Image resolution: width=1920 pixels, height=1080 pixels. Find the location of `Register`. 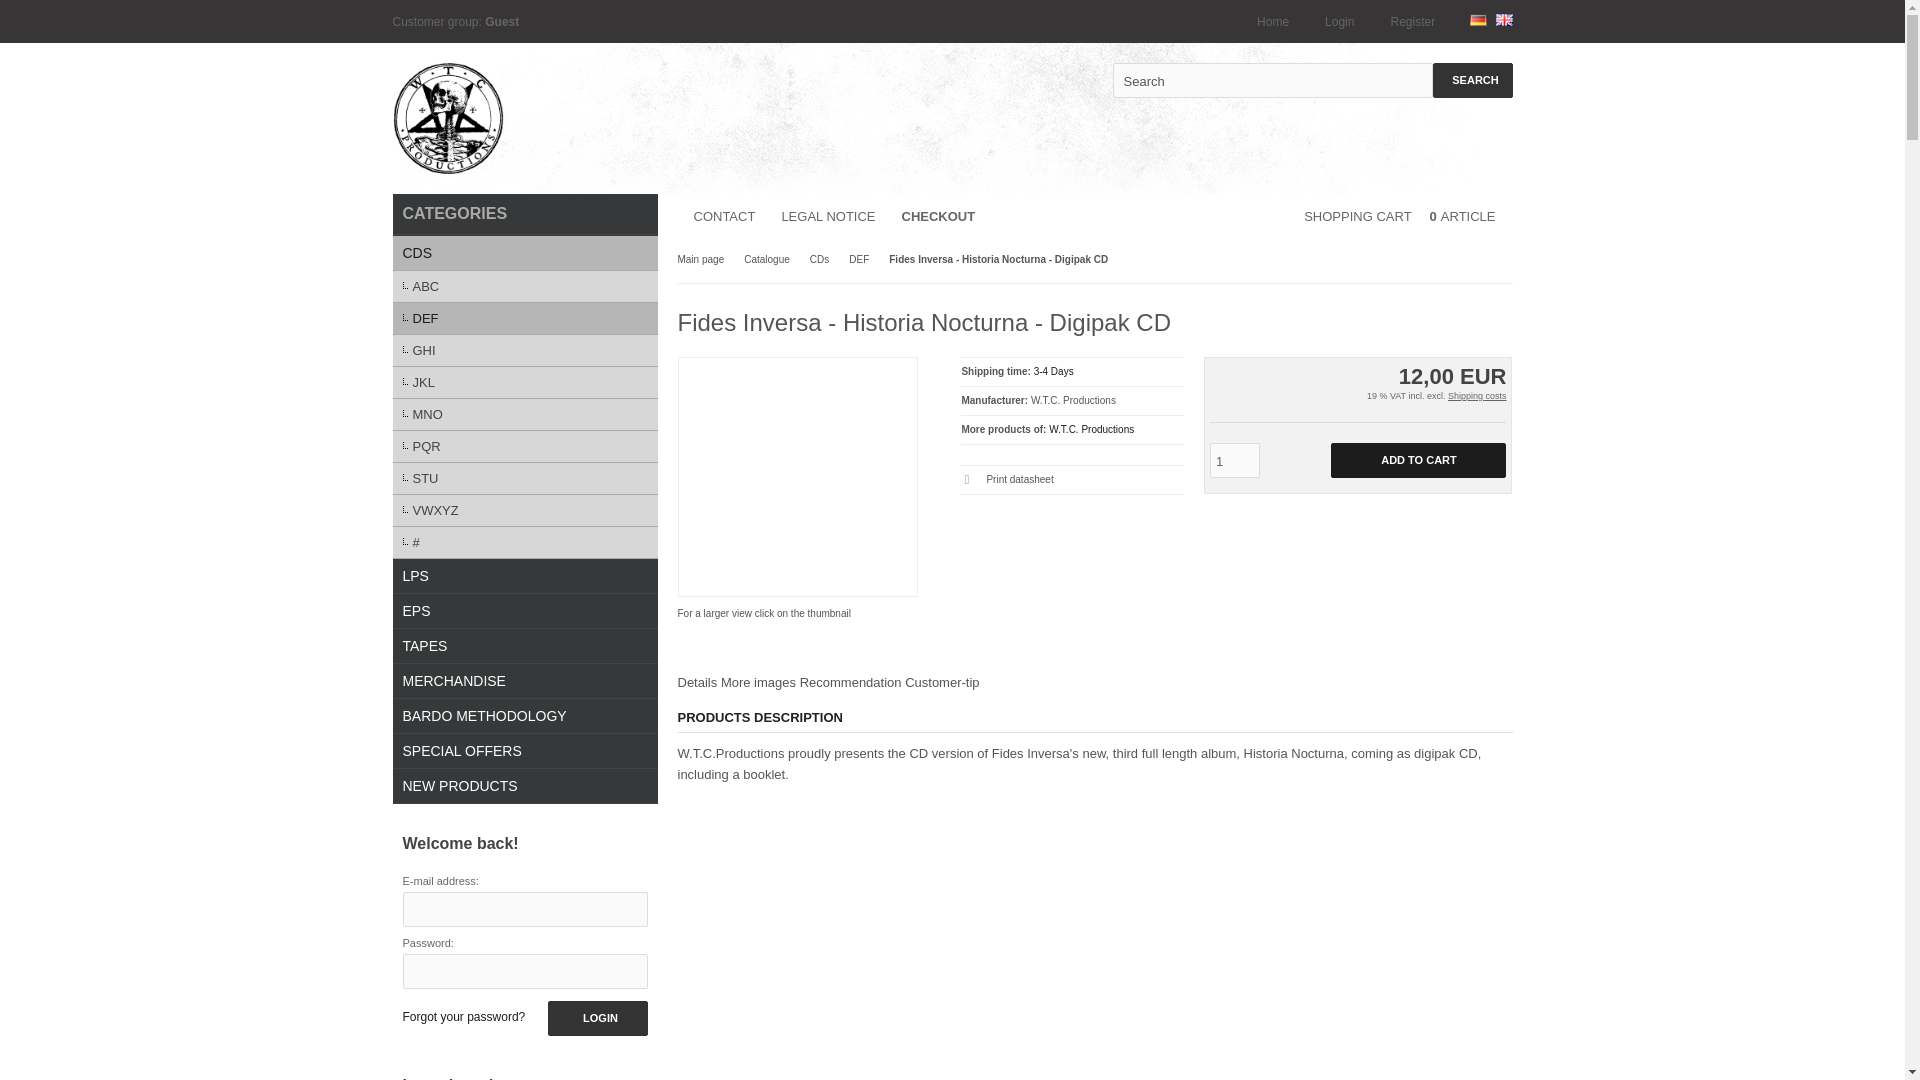

Register is located at coordinates (1409, 22).